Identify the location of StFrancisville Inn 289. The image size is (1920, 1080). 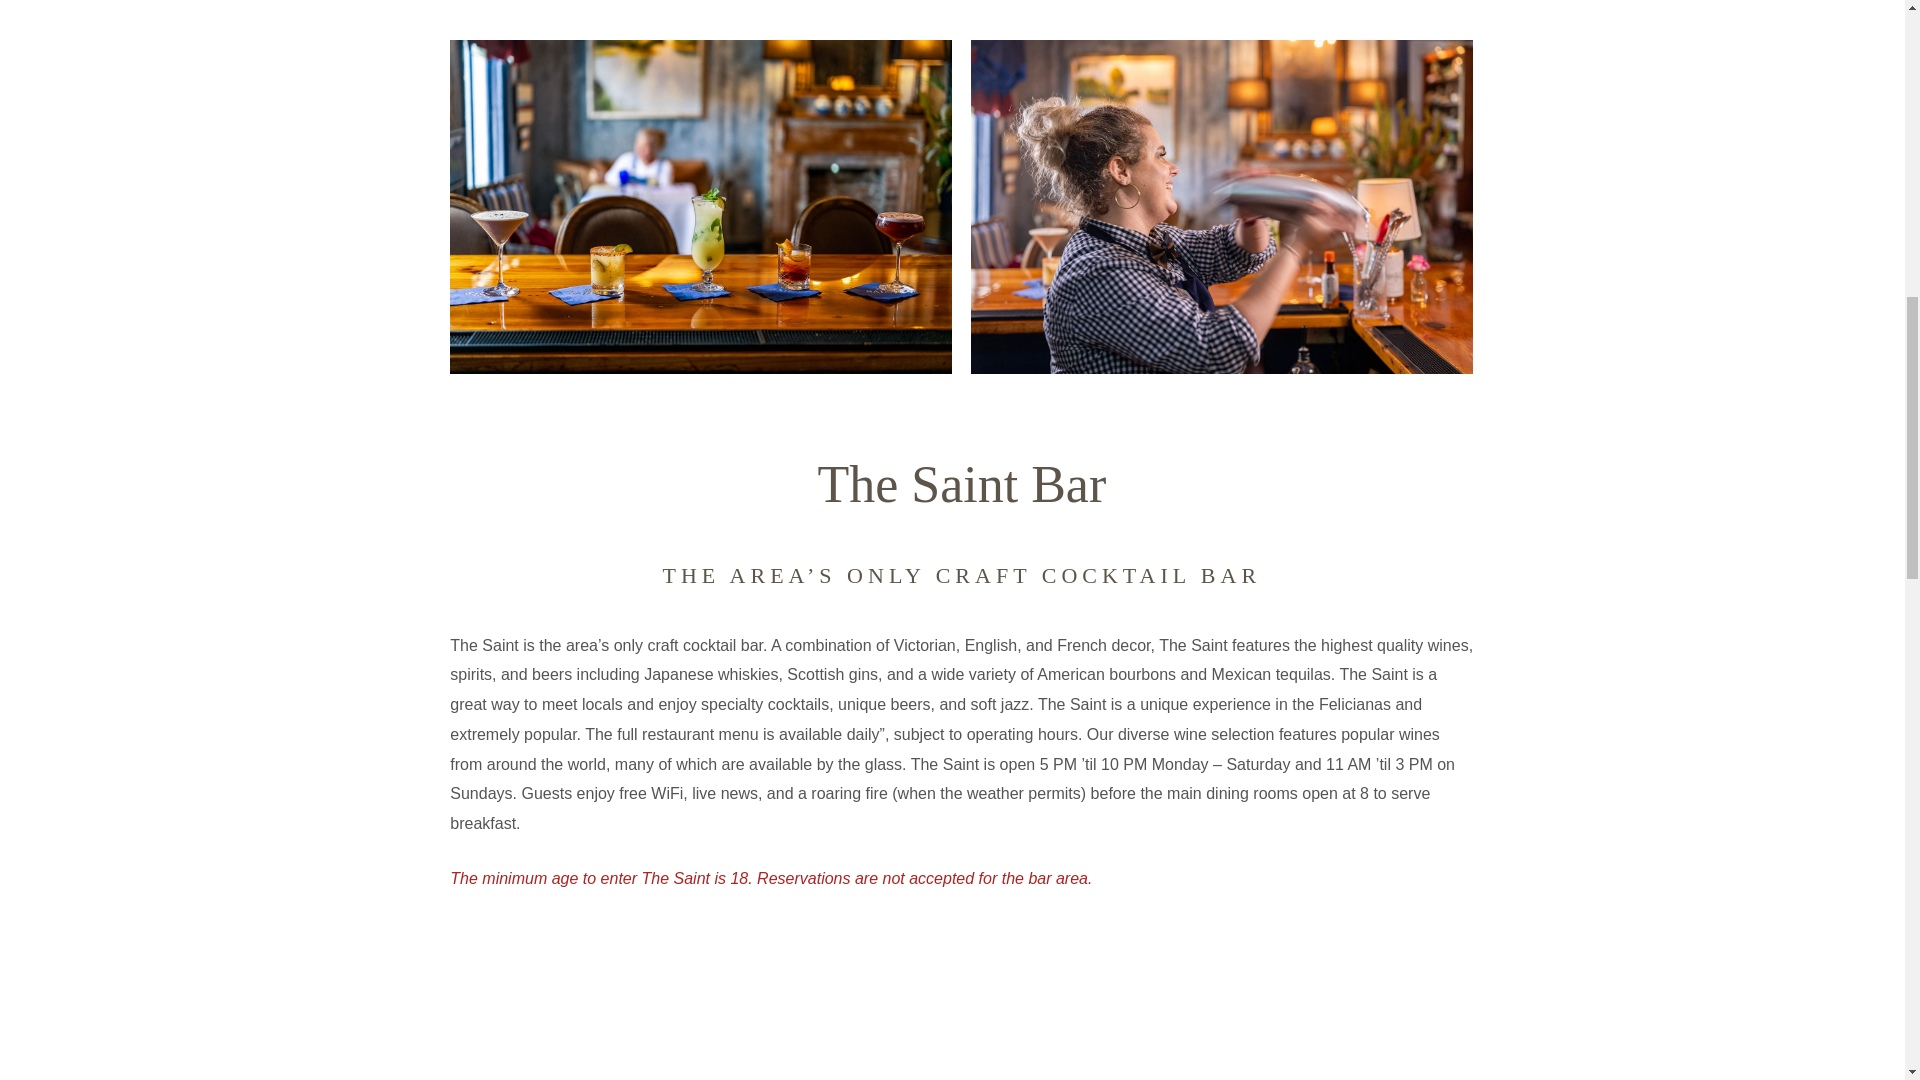
(960, 1020).